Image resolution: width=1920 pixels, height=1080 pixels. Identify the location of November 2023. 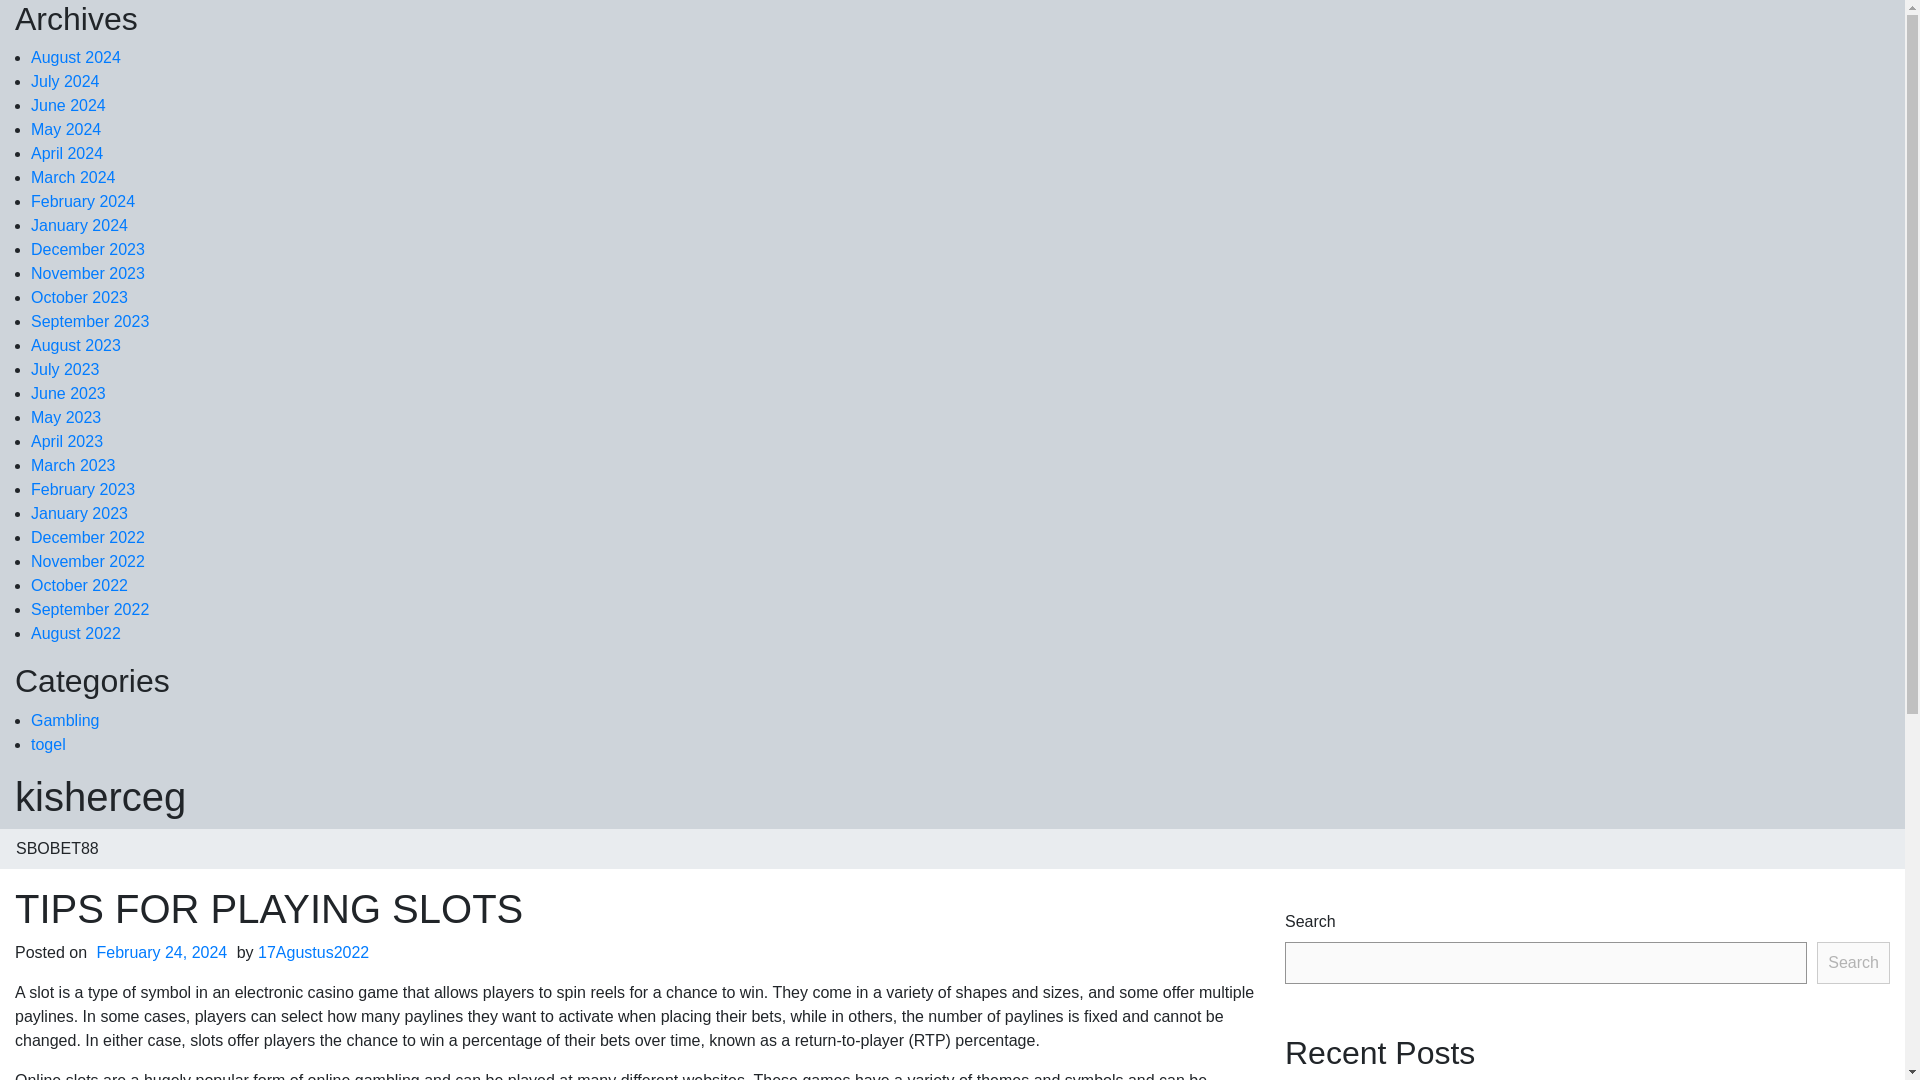
(88, 272).